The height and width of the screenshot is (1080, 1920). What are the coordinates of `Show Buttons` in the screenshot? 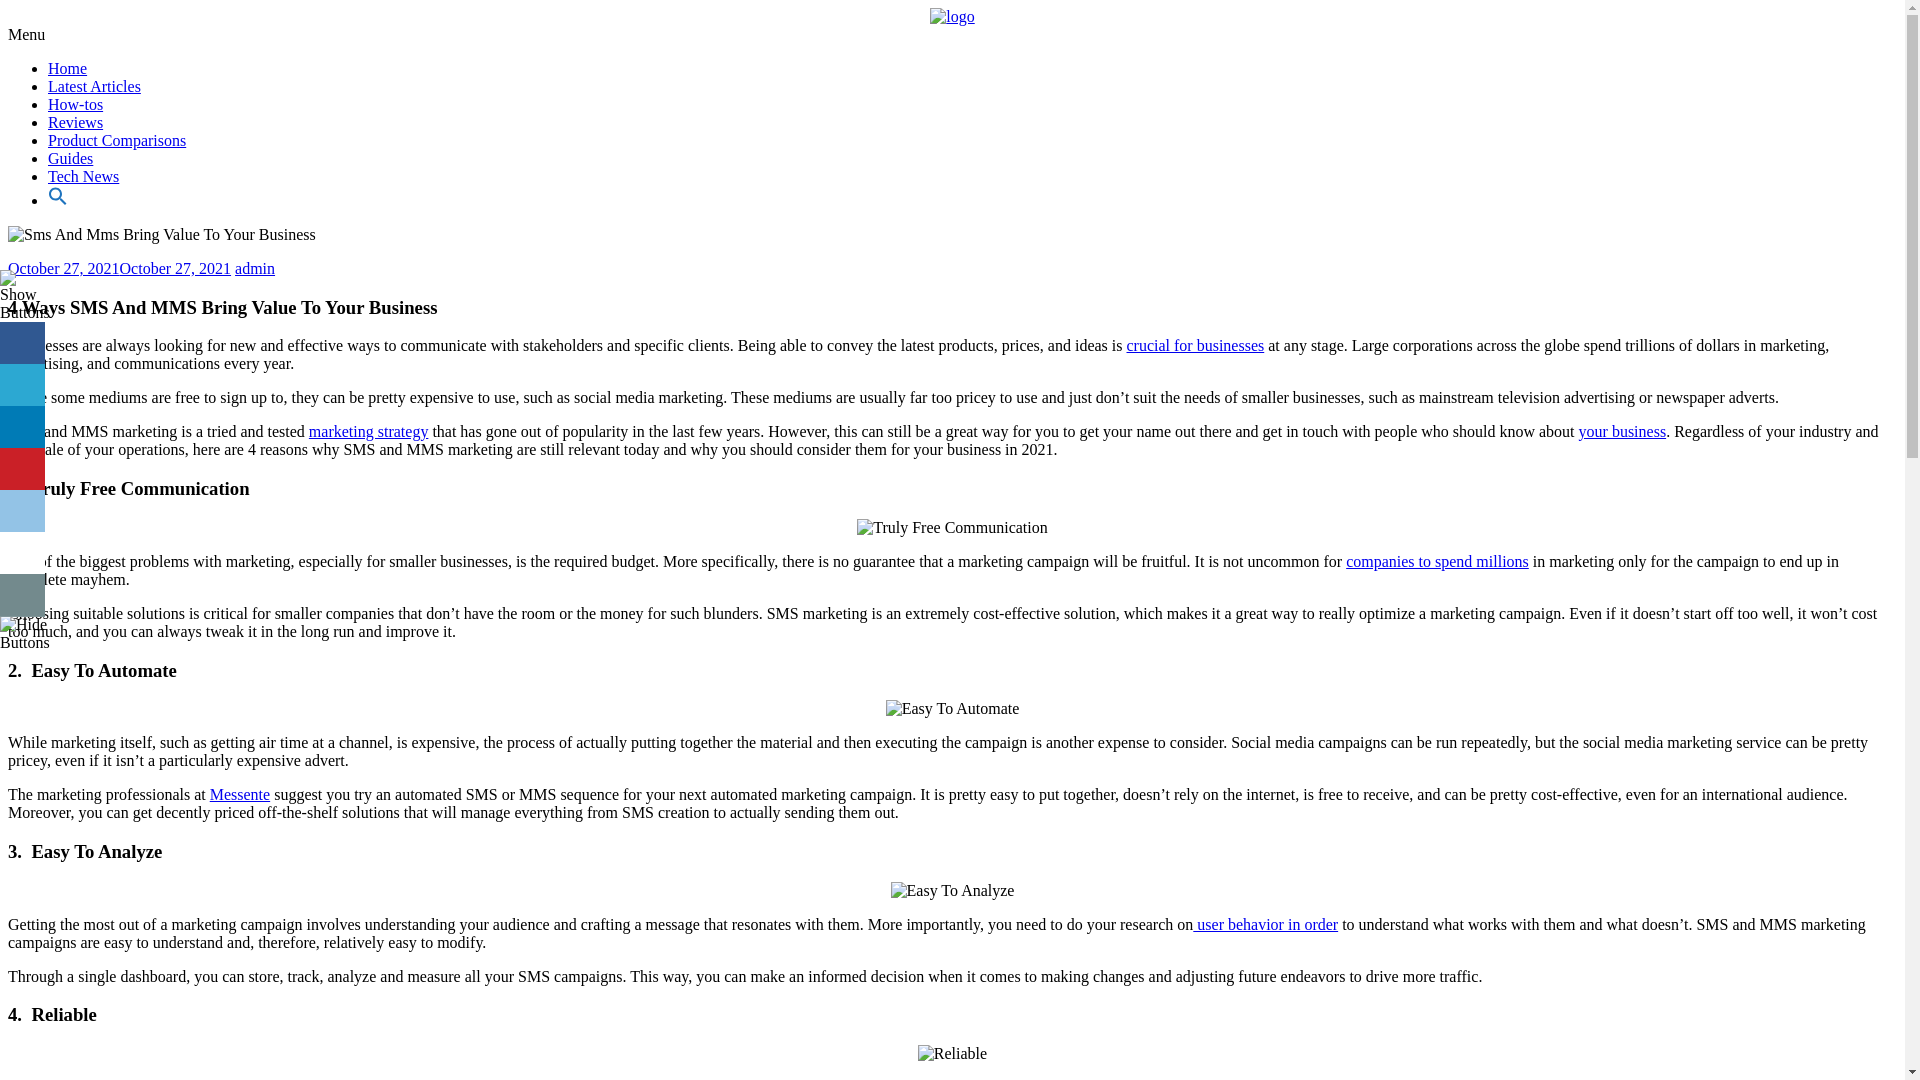 It's located at (24, 312).